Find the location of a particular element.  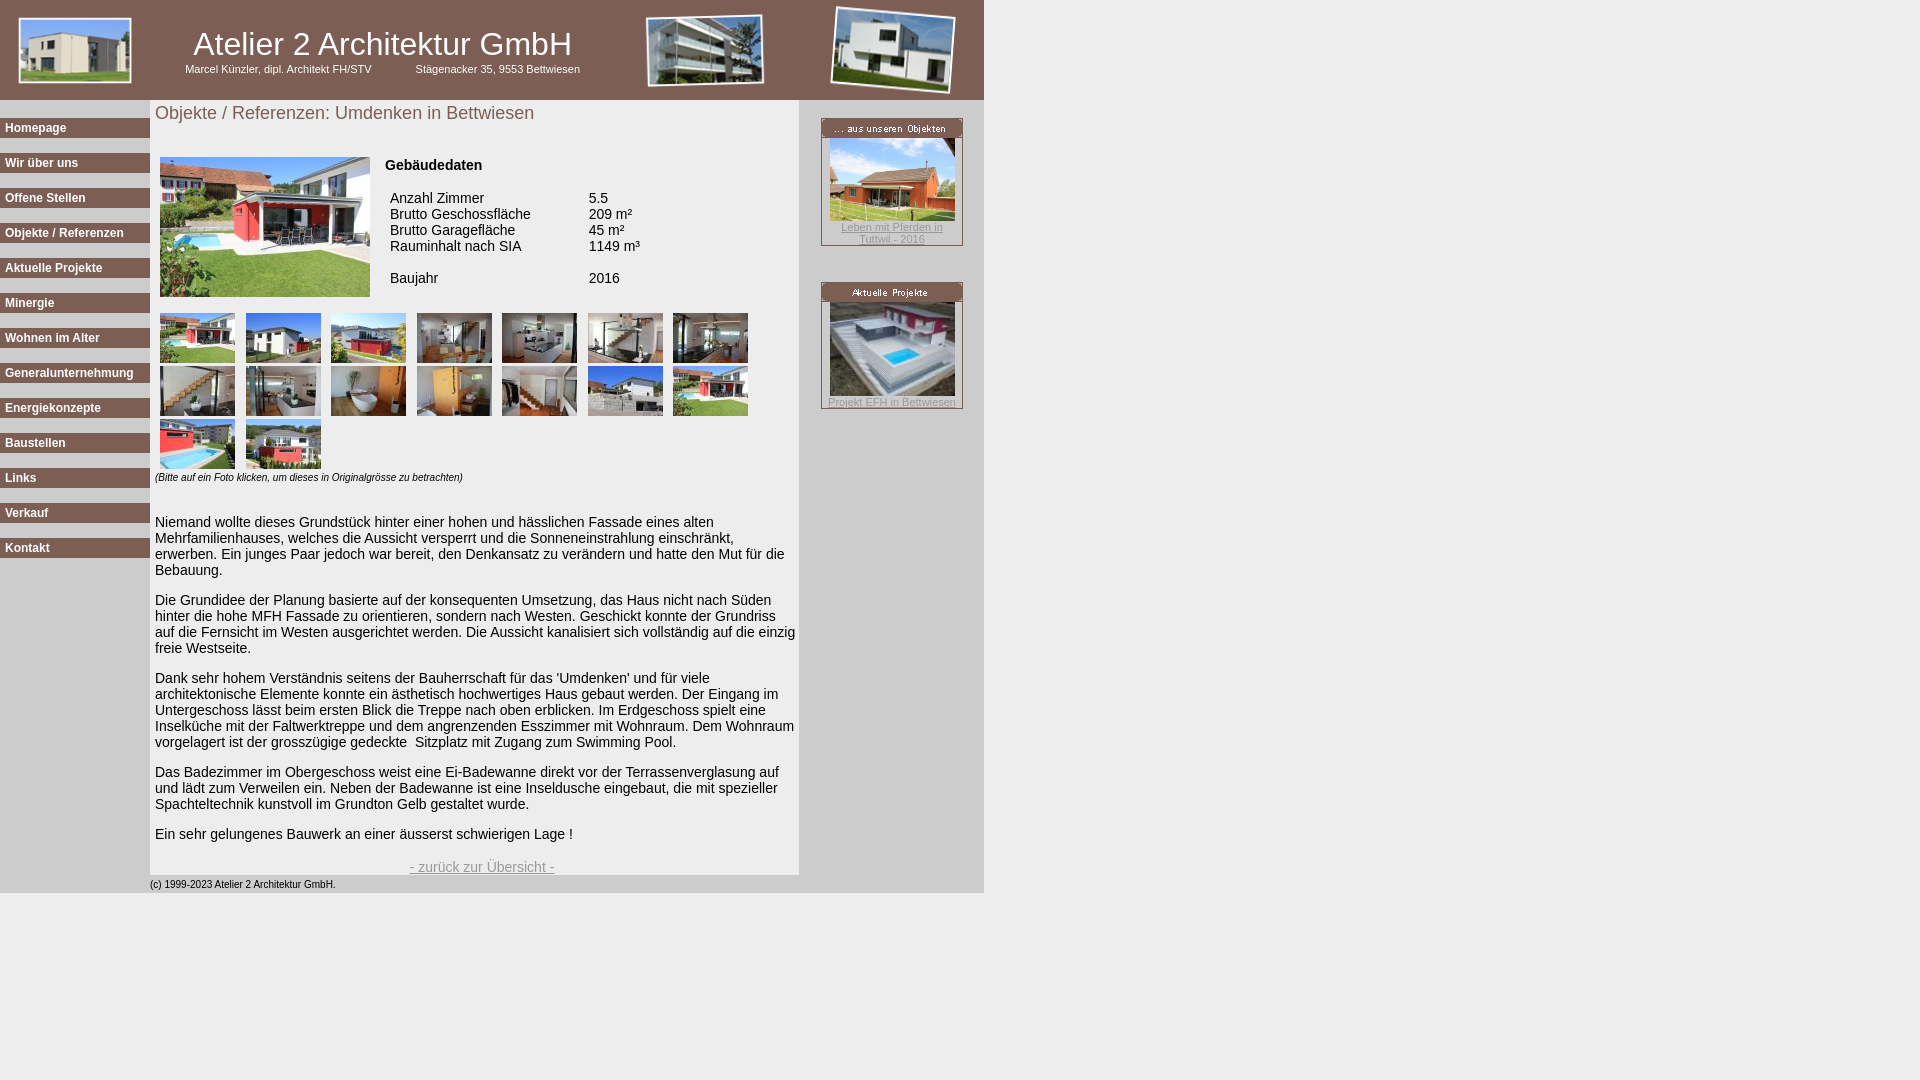

Baustellen is located at coordinates (36, 443).